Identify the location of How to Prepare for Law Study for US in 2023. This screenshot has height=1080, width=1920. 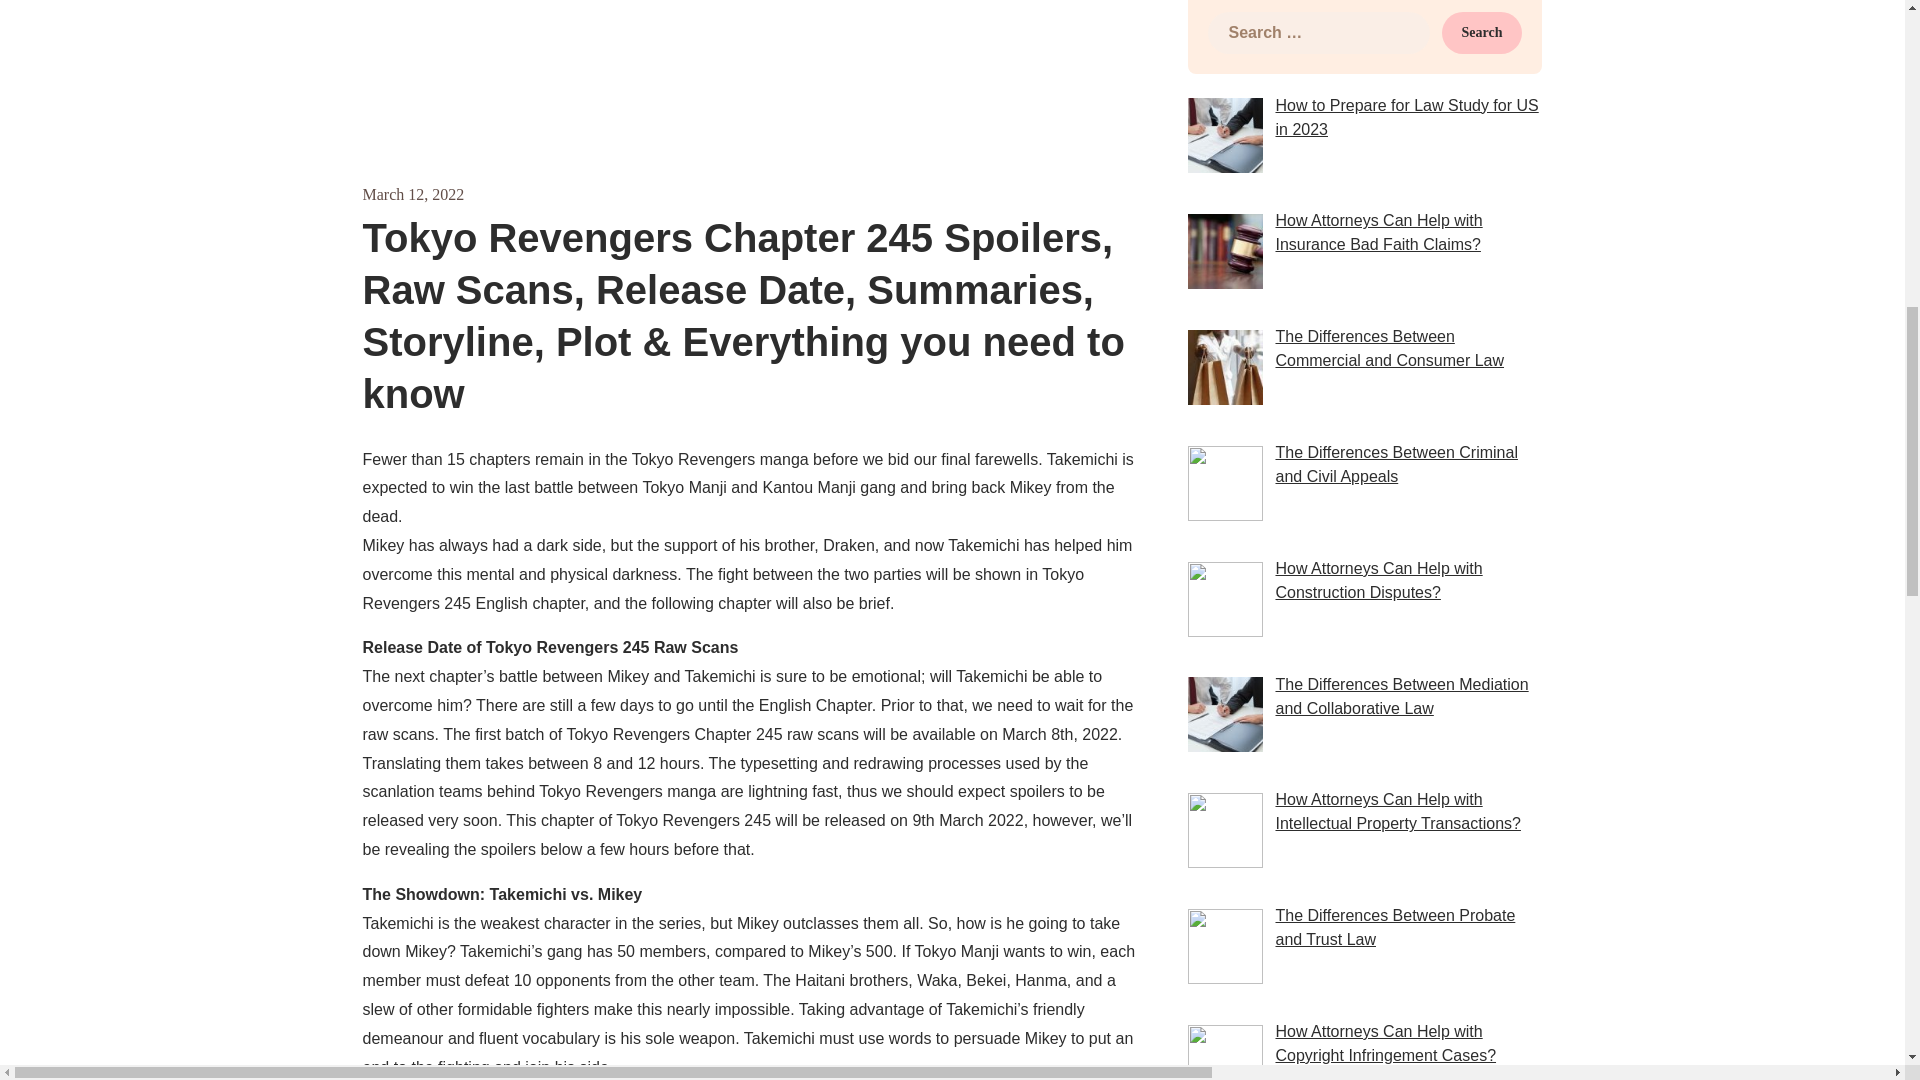
(1406, 118).